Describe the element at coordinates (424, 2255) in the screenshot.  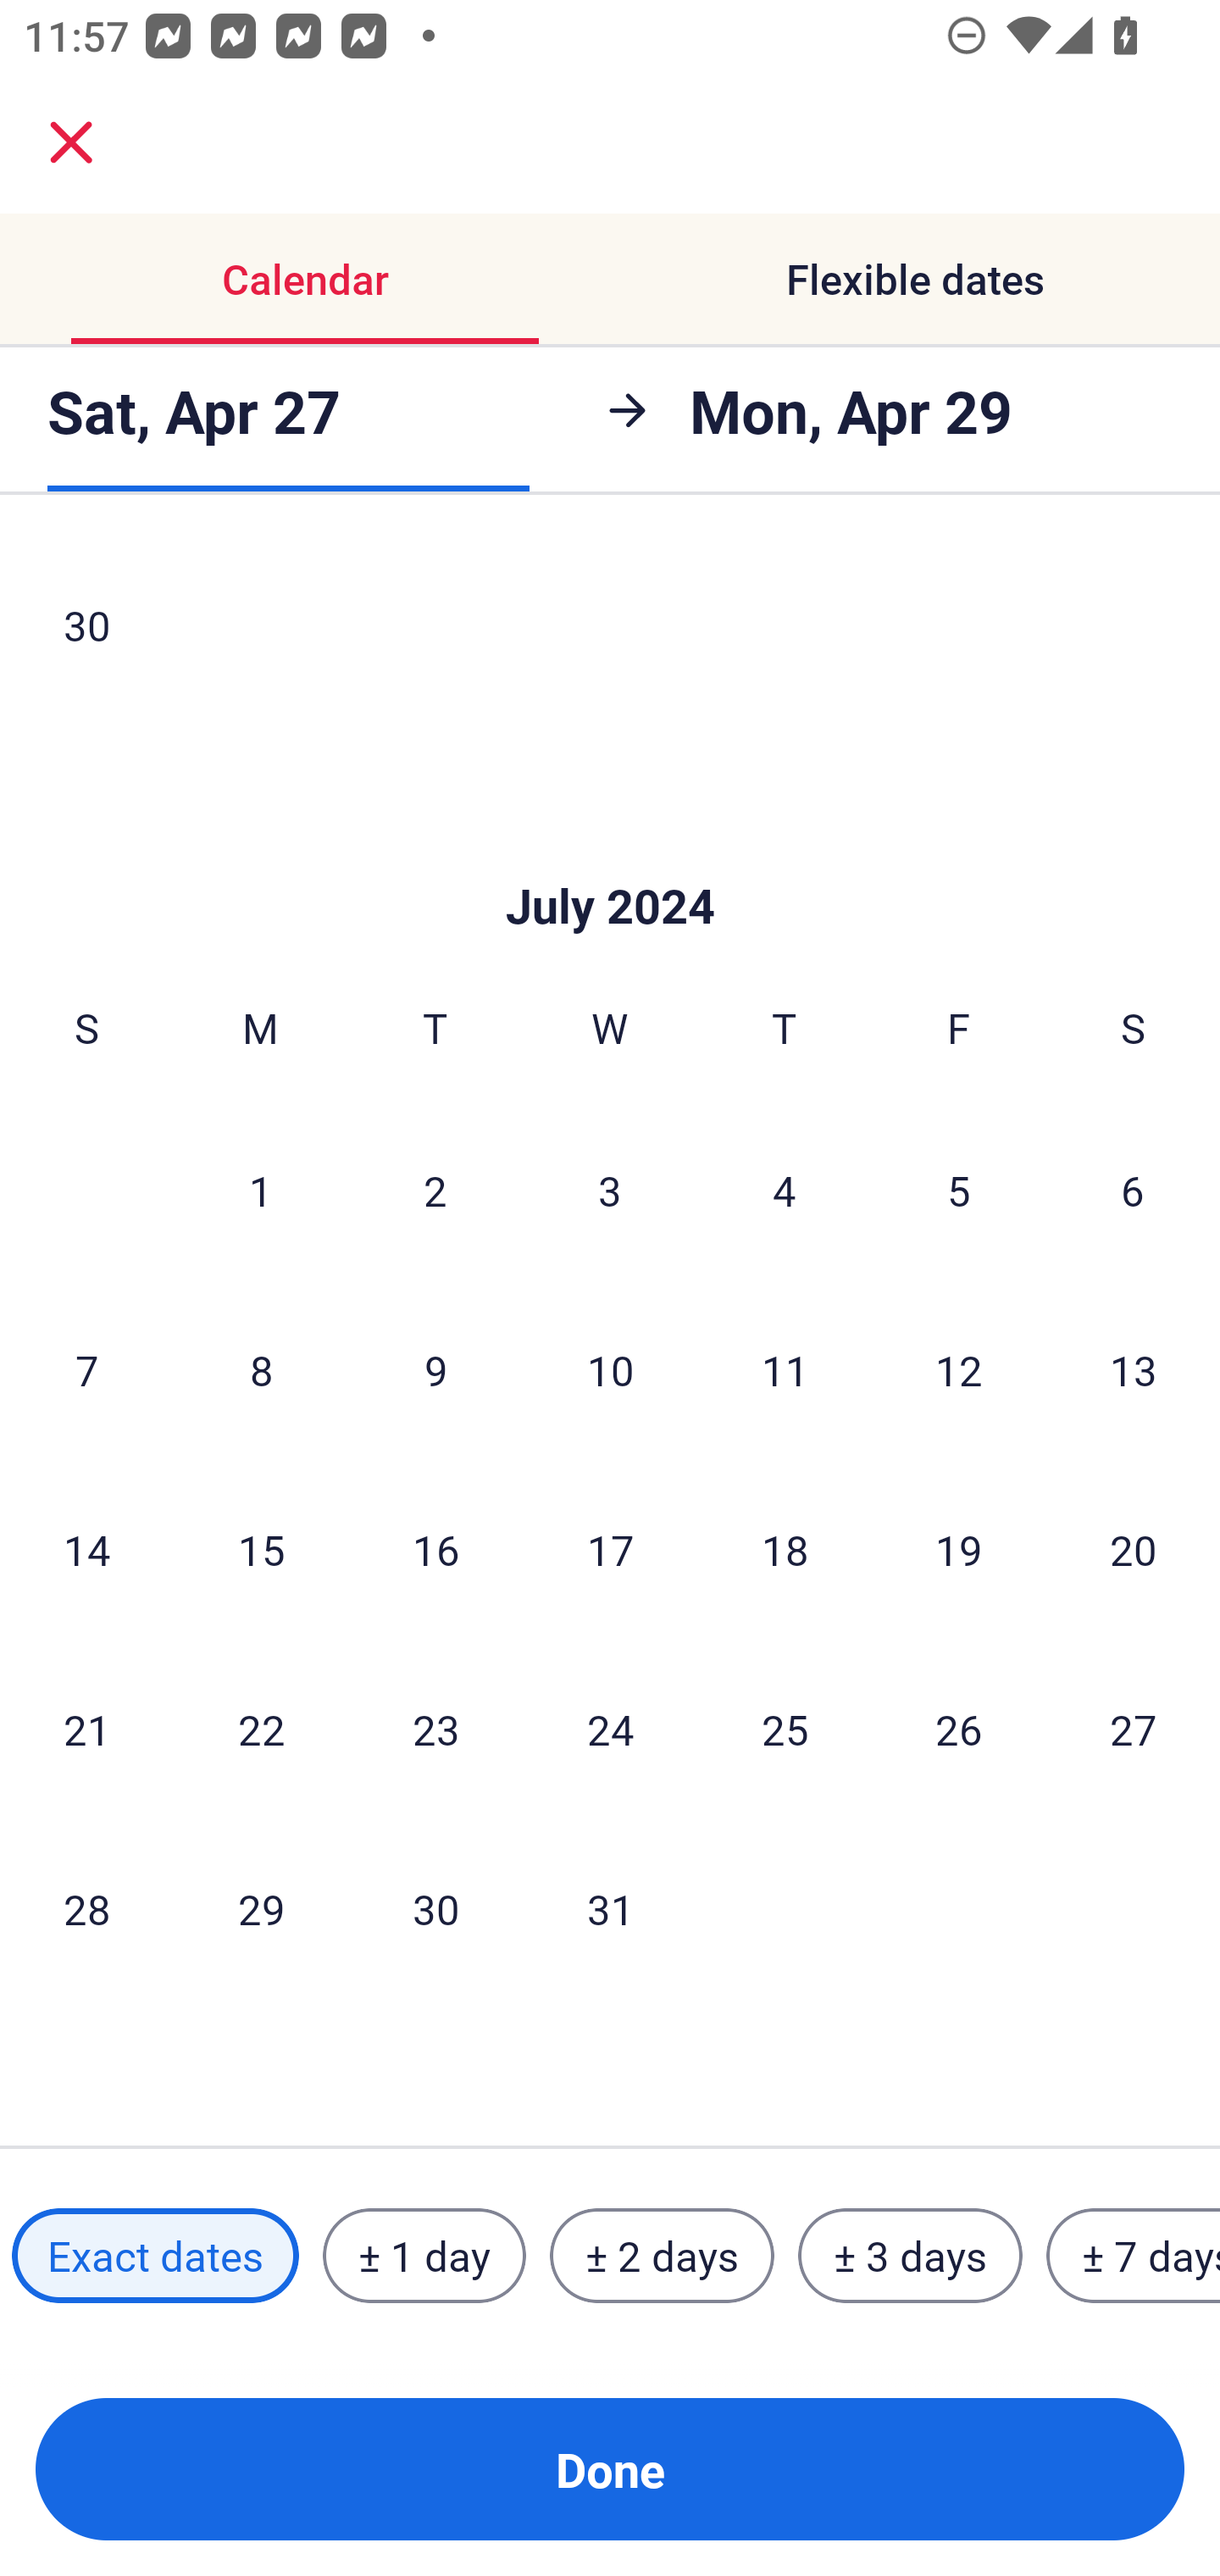
I see `± 1 day` at that location.